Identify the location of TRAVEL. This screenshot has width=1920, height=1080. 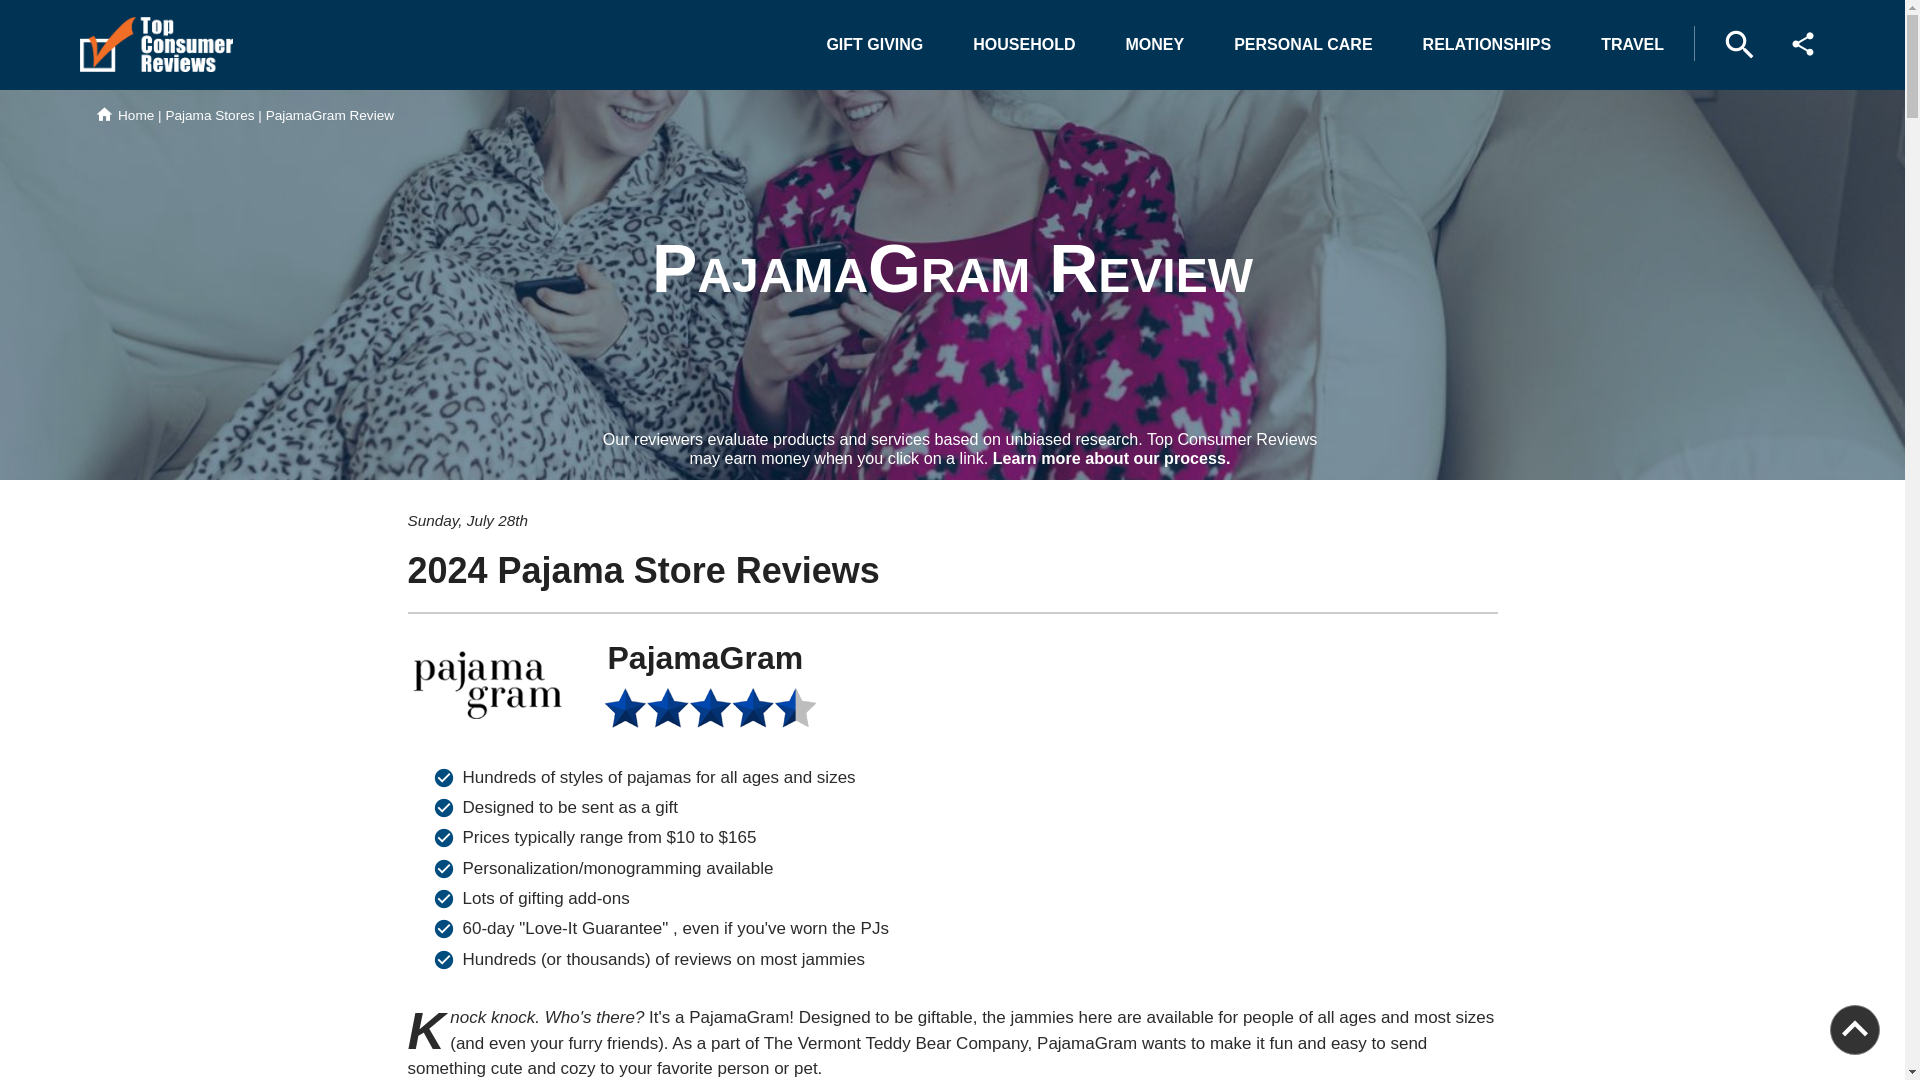
(1632, 44).